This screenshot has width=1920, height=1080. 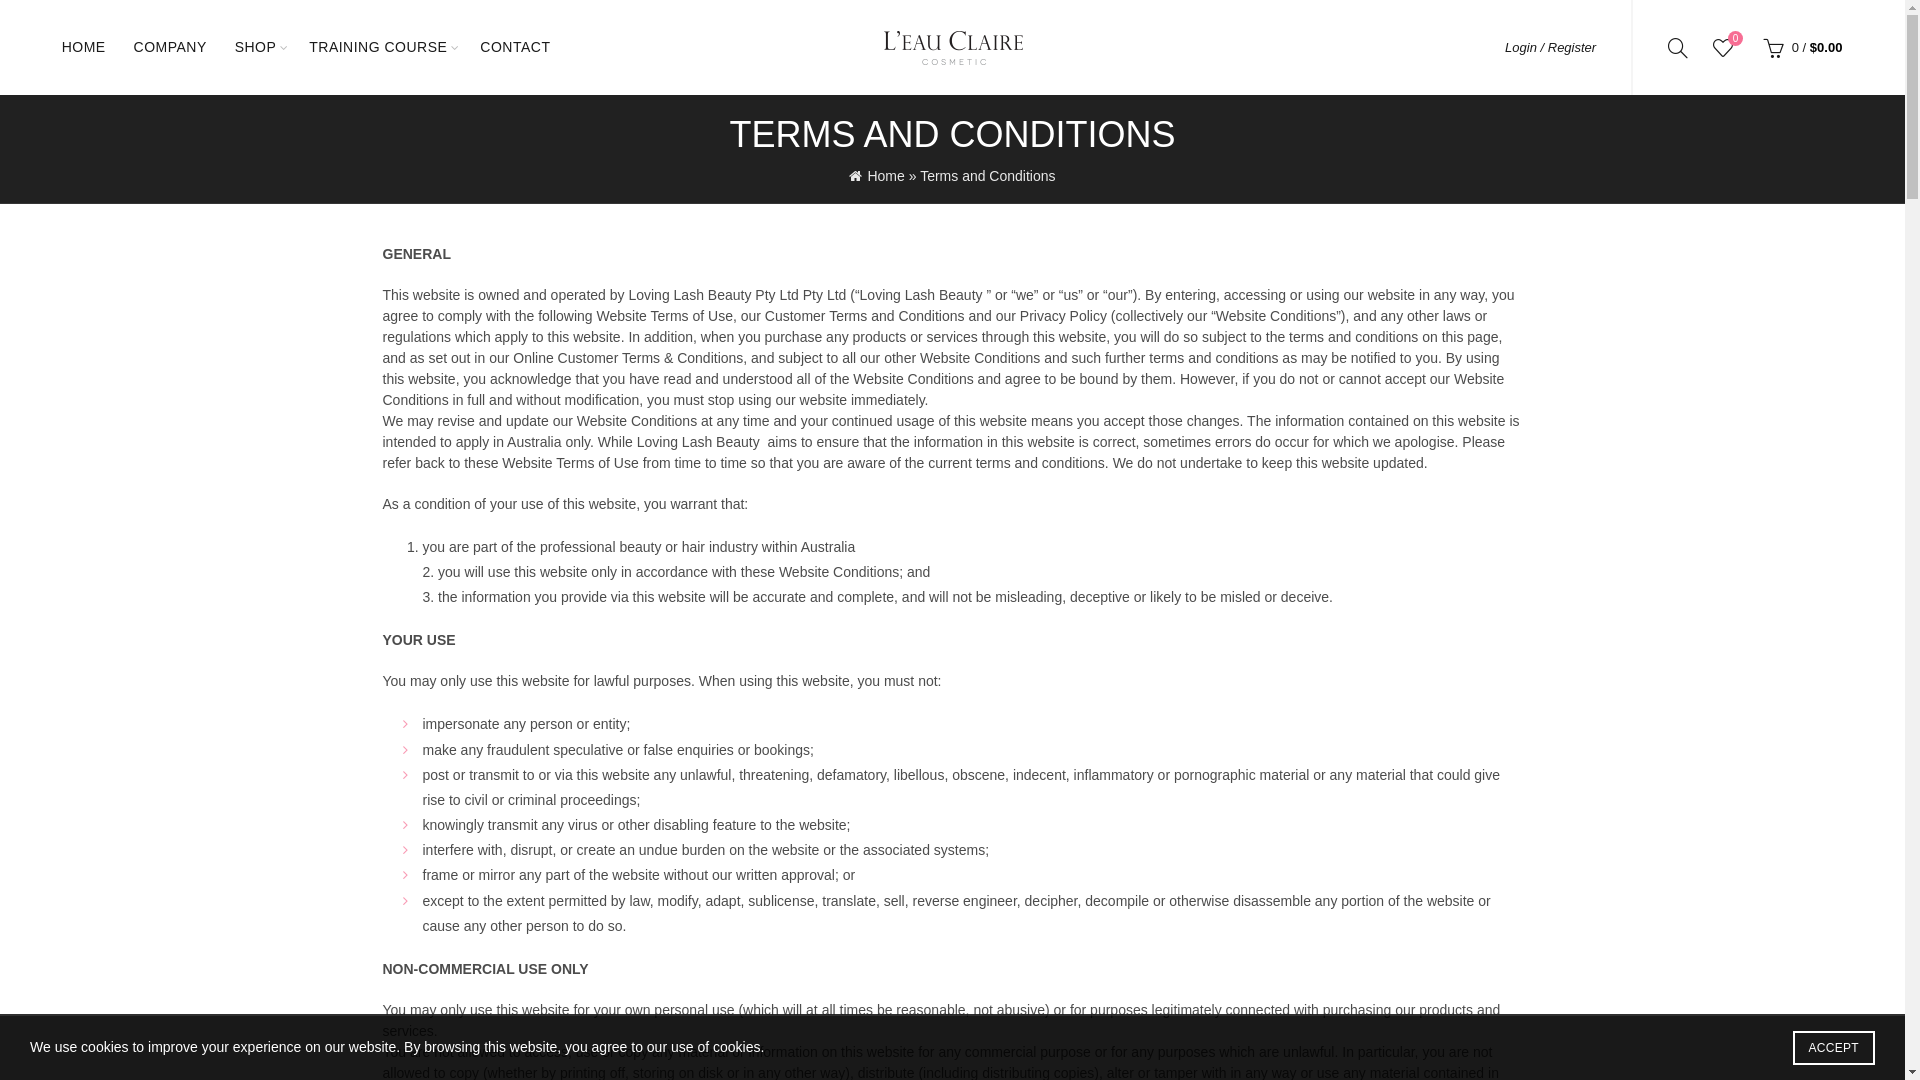 What do you see at coordinates (1723, 47) in the screenshot?
I see `Wishlist
0` at bounding box center [1723, 47].